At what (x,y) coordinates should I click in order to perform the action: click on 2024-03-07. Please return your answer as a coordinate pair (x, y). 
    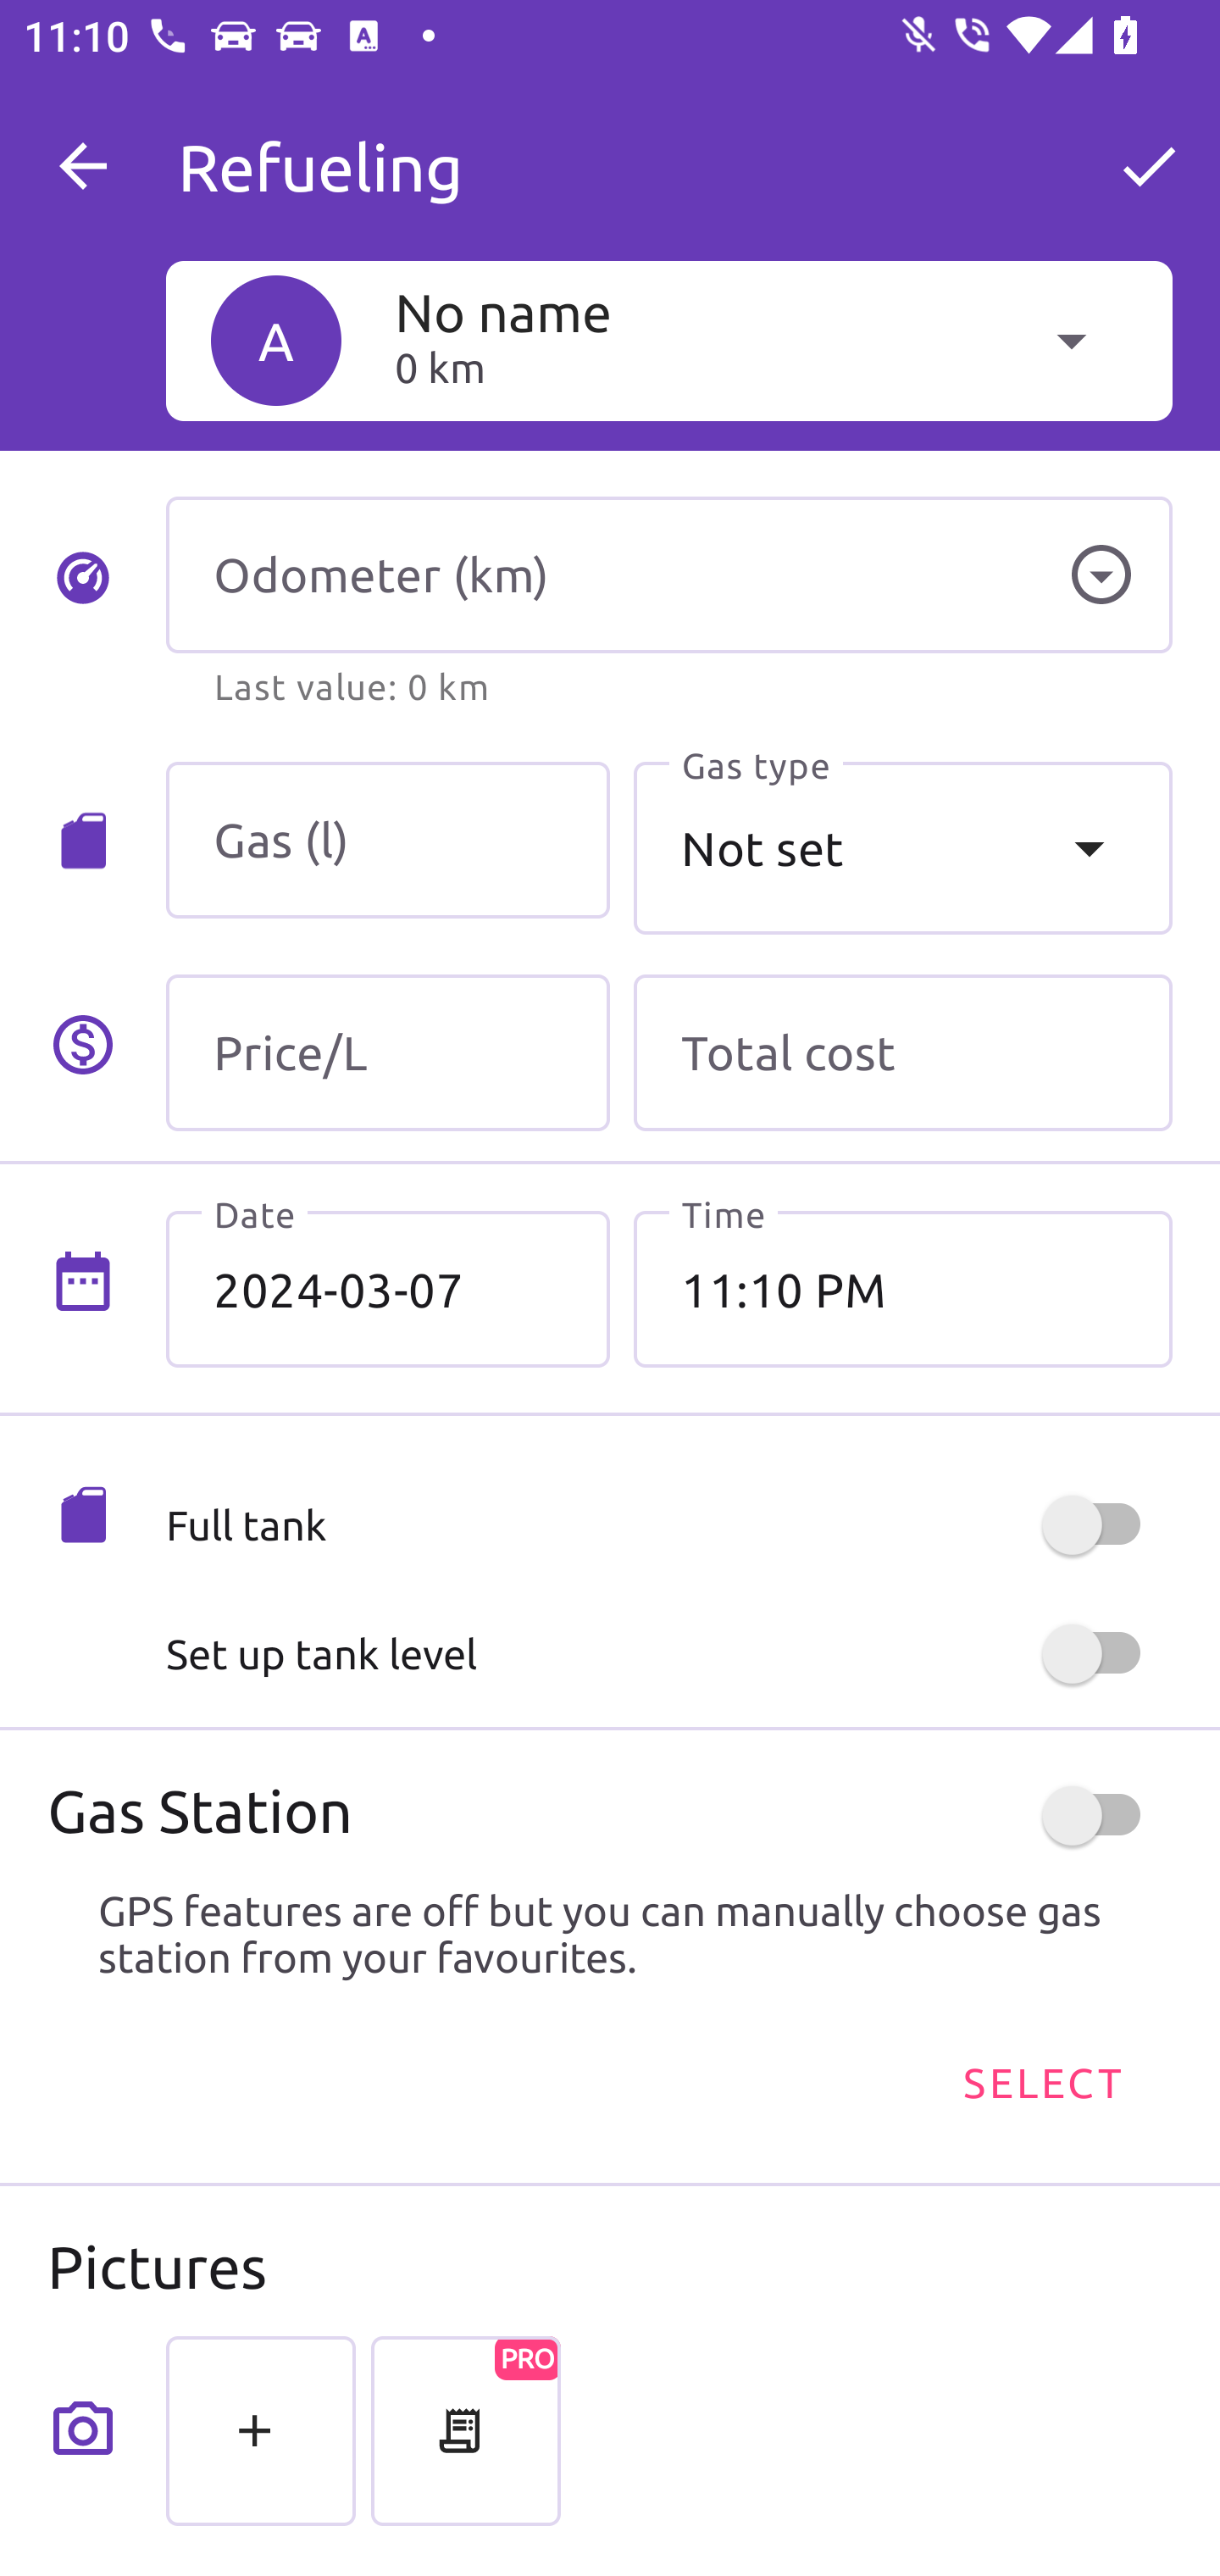
    Looking at the image, I should click on (388, 1289).